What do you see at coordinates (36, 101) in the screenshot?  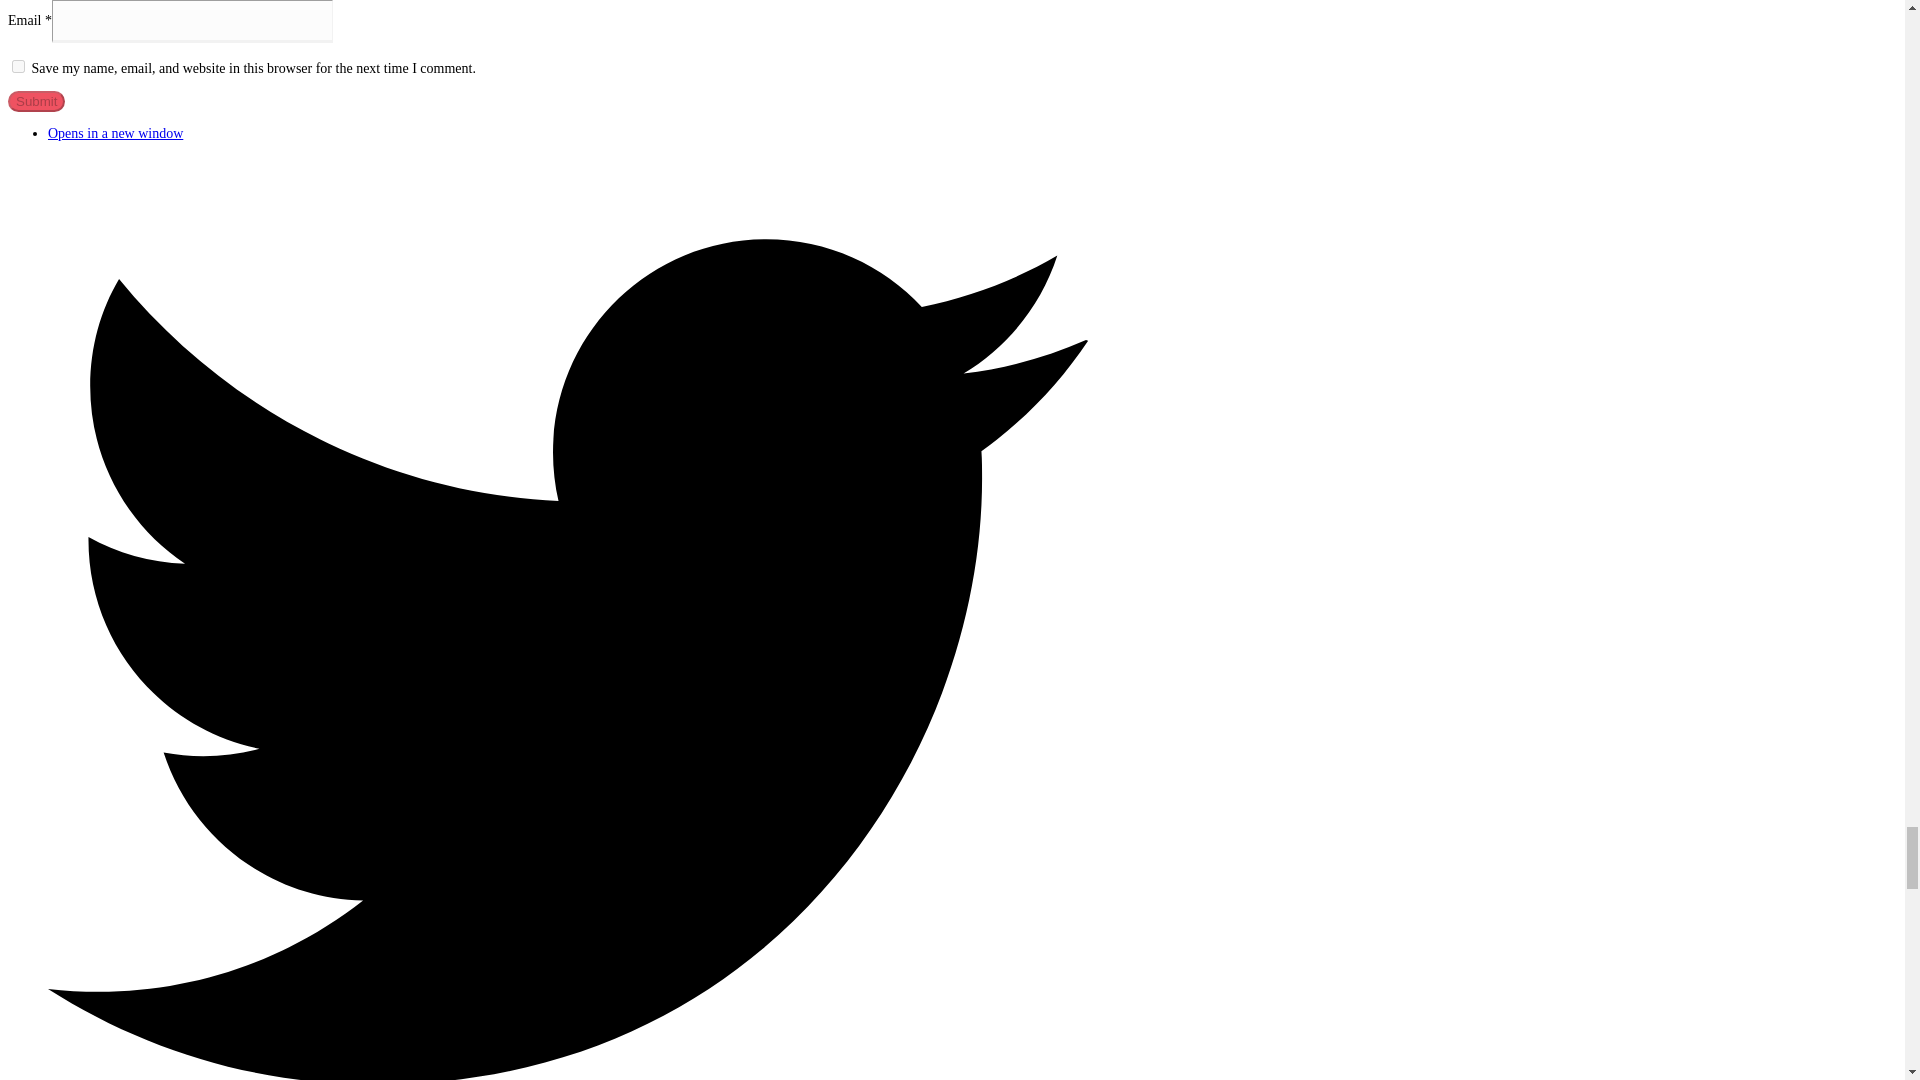 I see `yes` at bounding box center [36, 101].